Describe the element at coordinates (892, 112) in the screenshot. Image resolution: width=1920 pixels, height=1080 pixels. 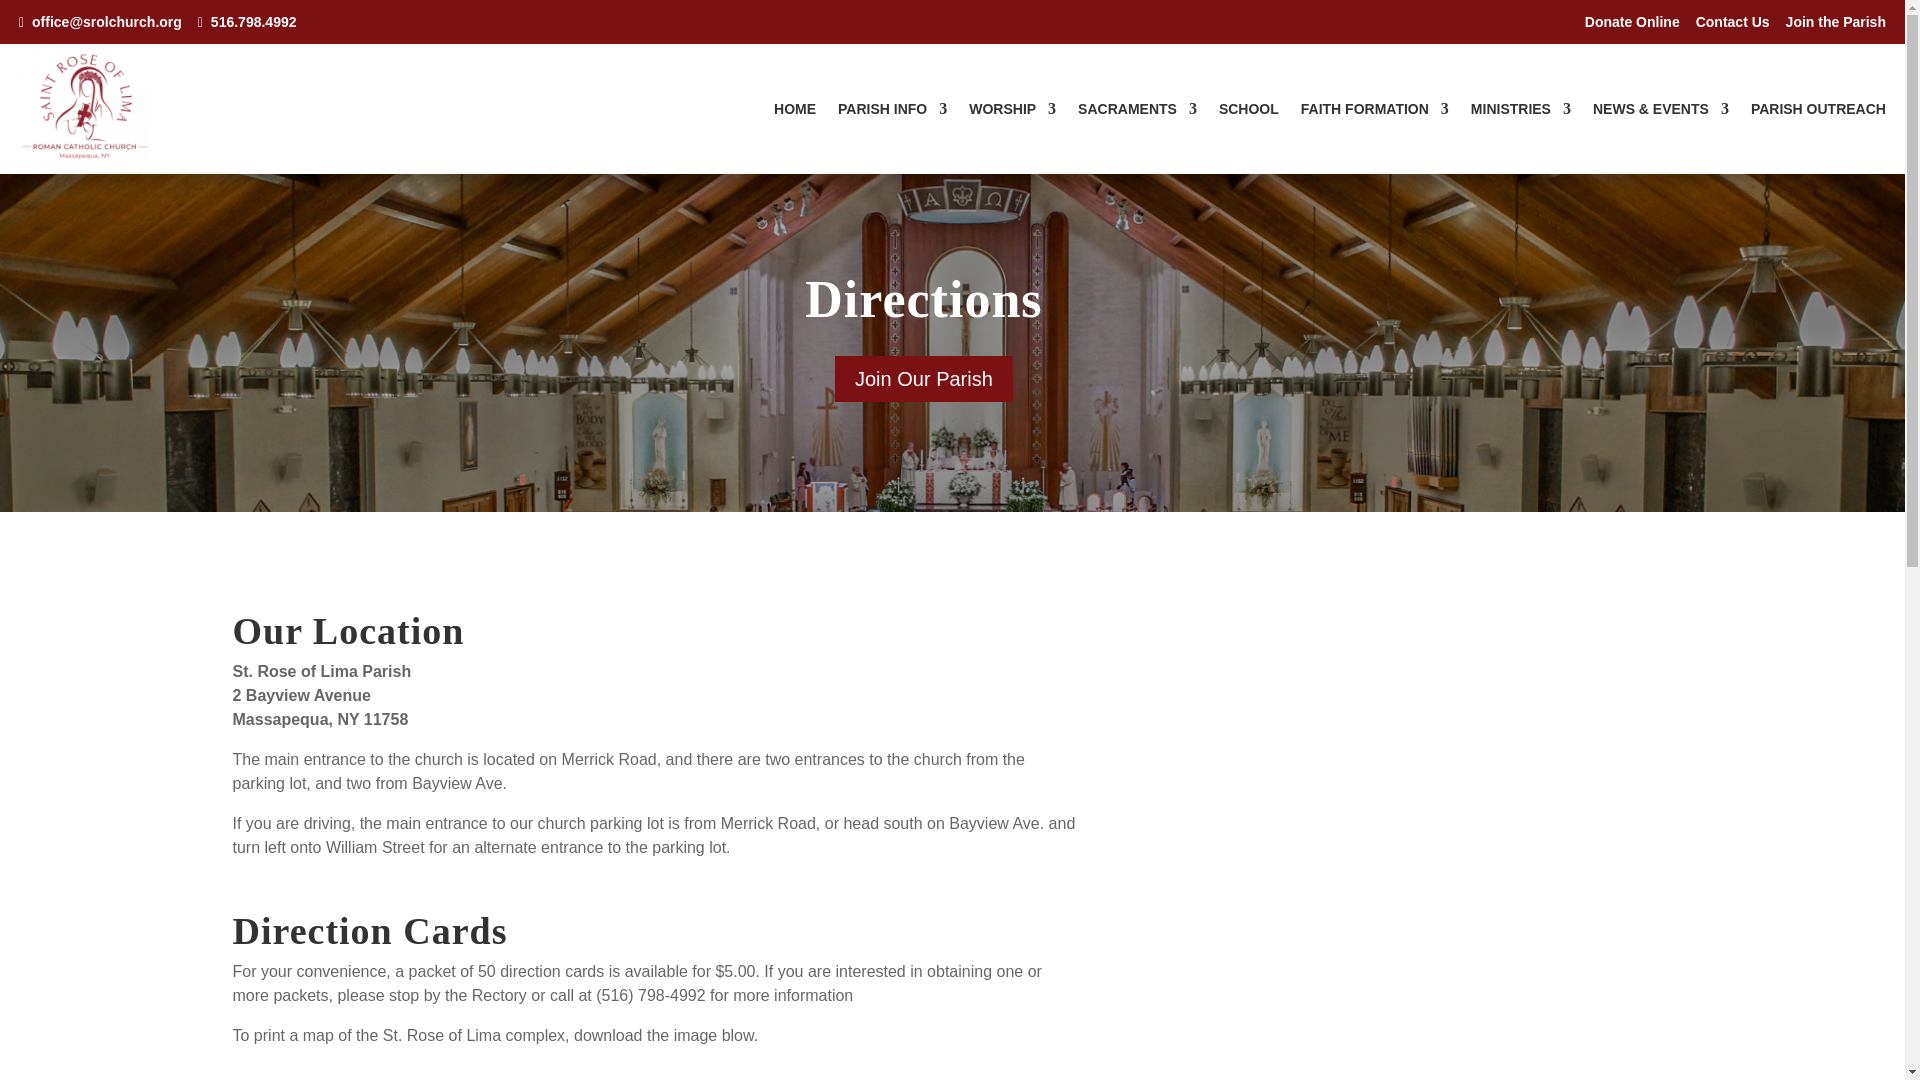
I see `PARISH INFO` at that location.